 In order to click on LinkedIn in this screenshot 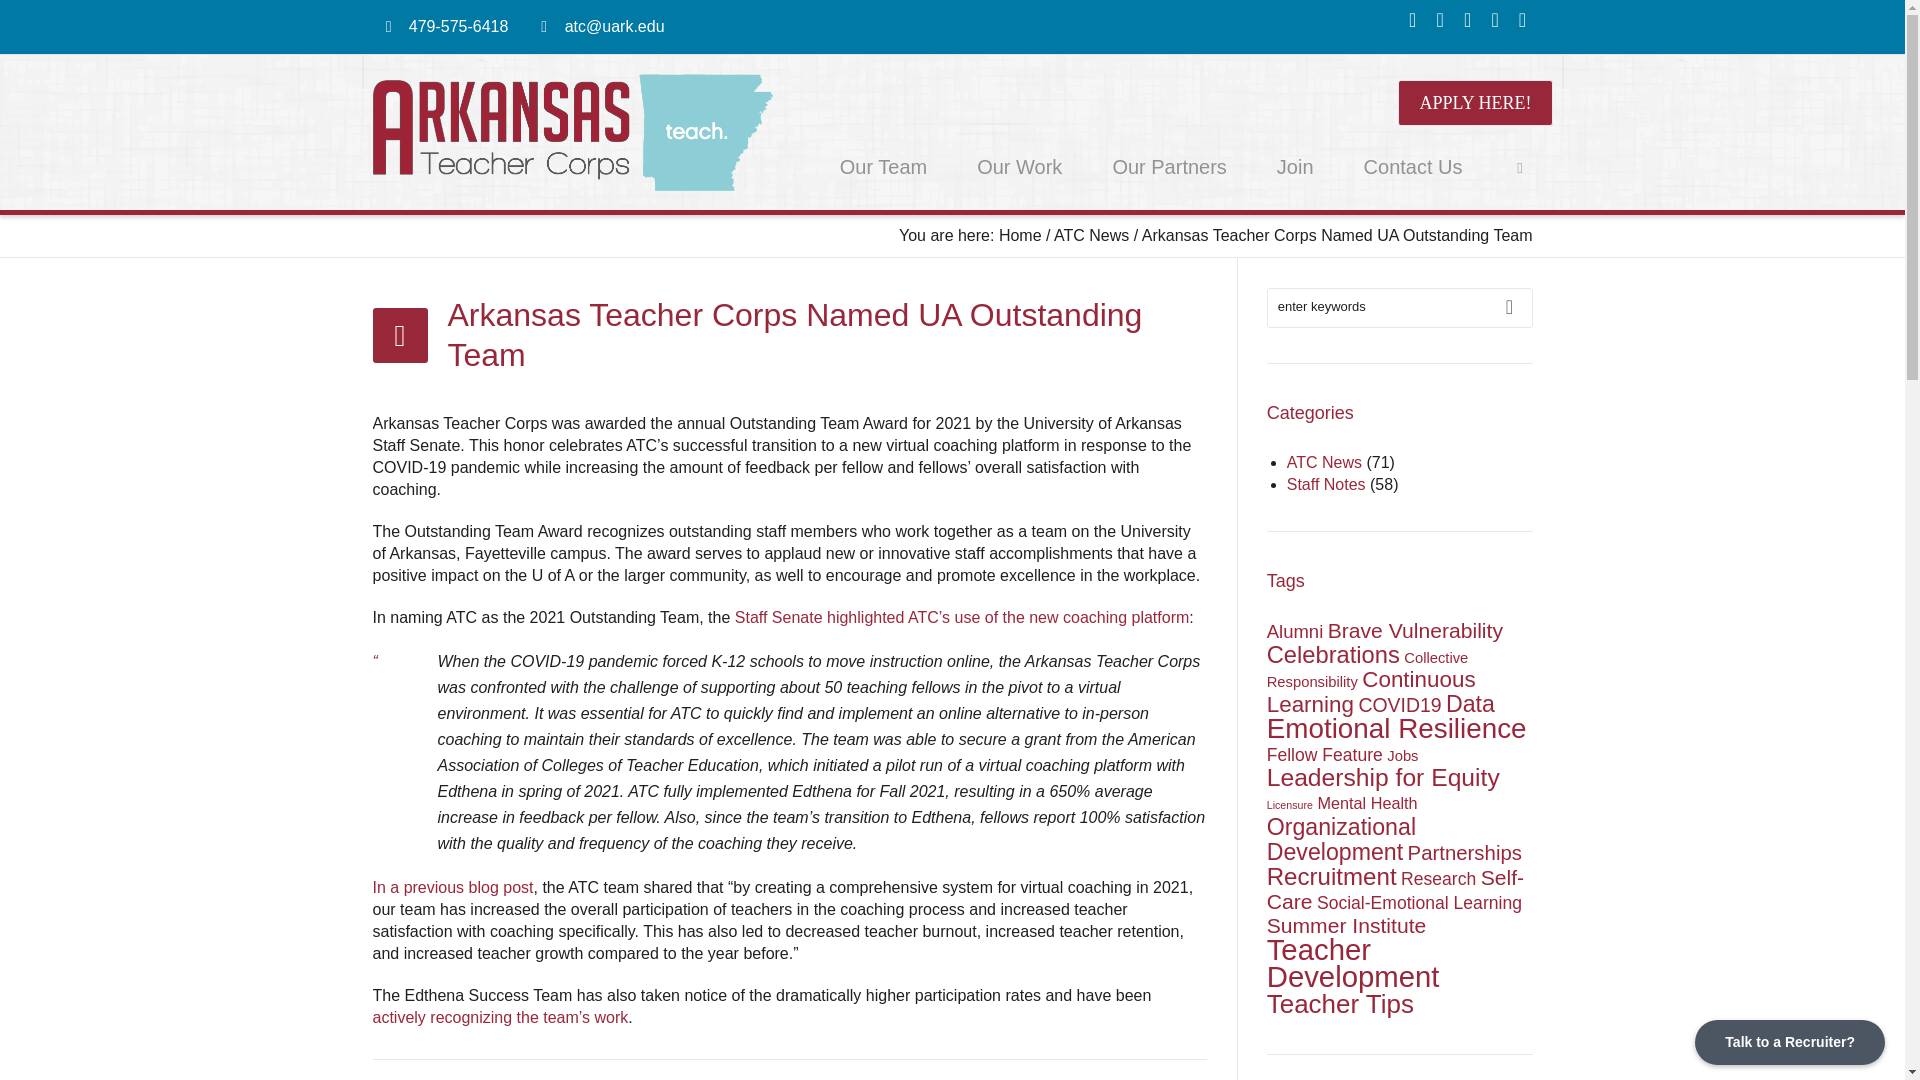, I will do `click(1468, 20)`.